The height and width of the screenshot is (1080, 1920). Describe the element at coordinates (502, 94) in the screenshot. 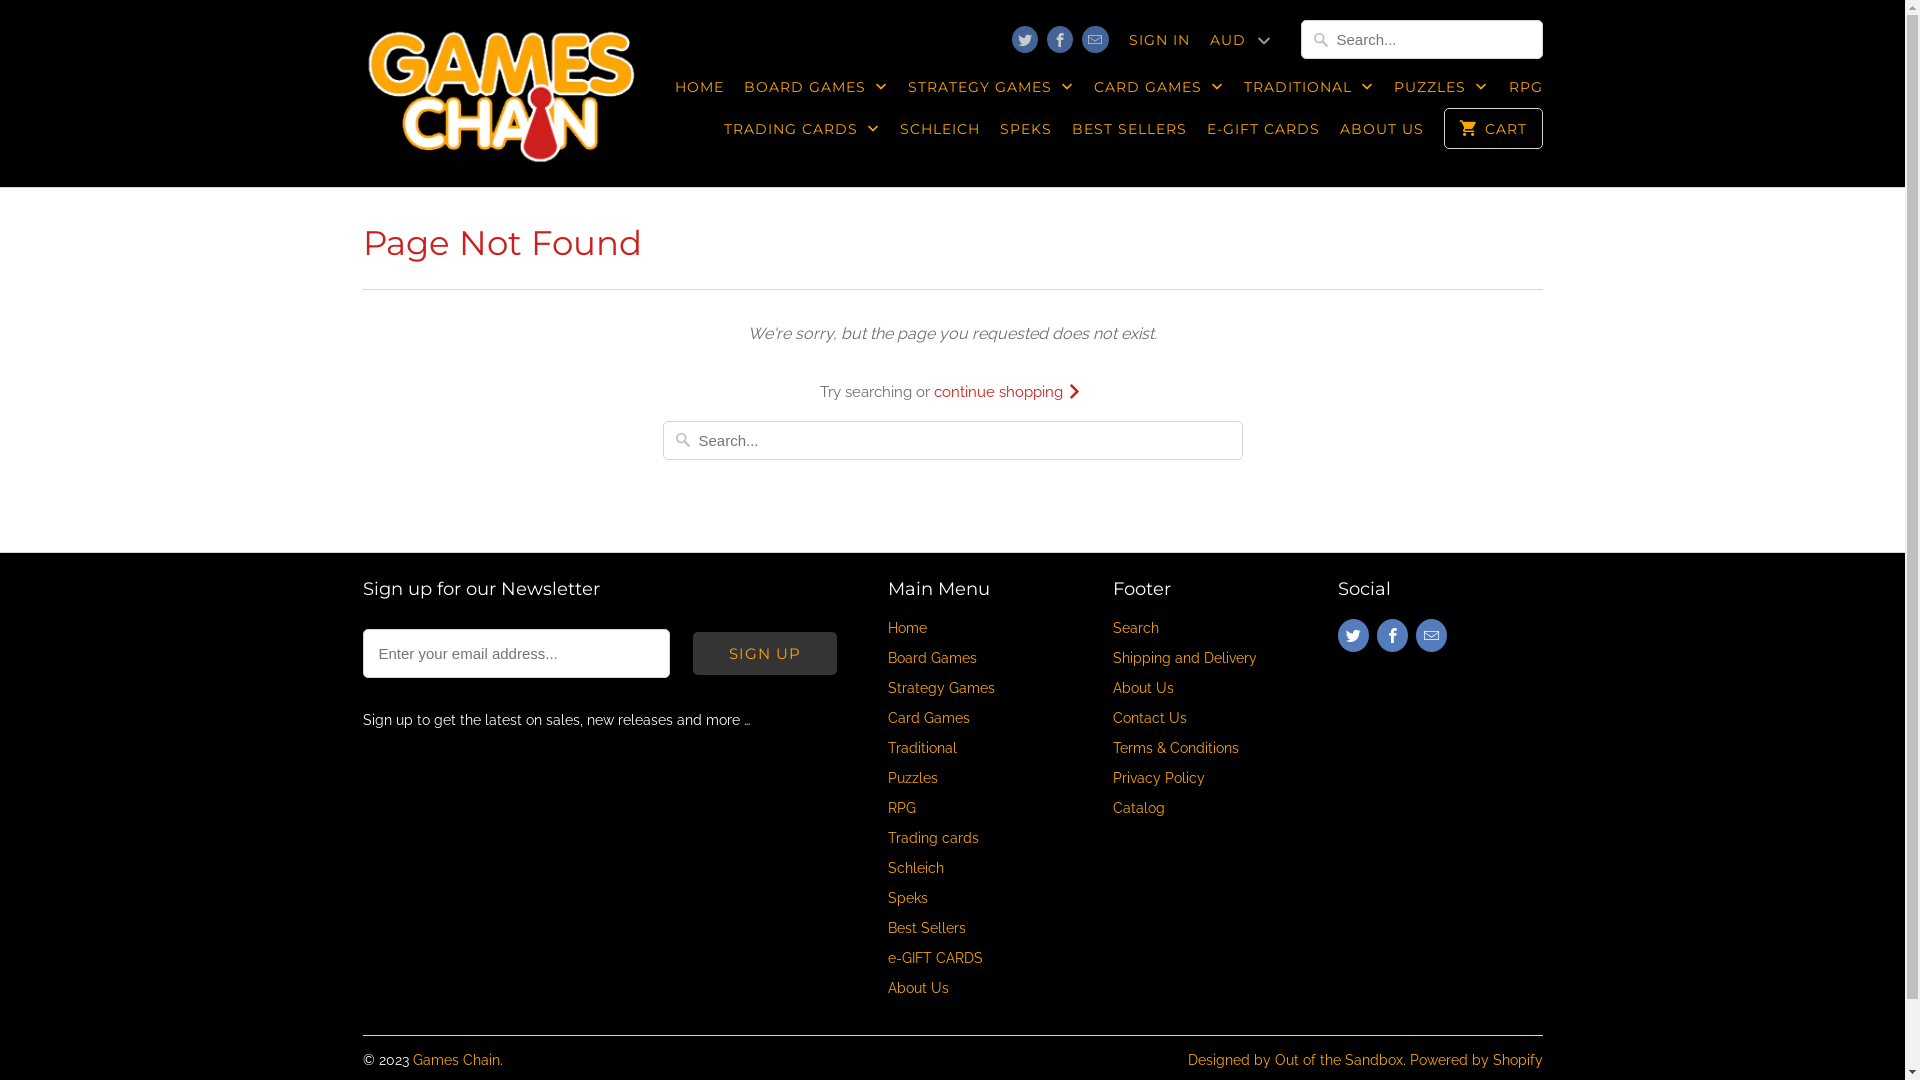

I see `Games Chain` at that location.